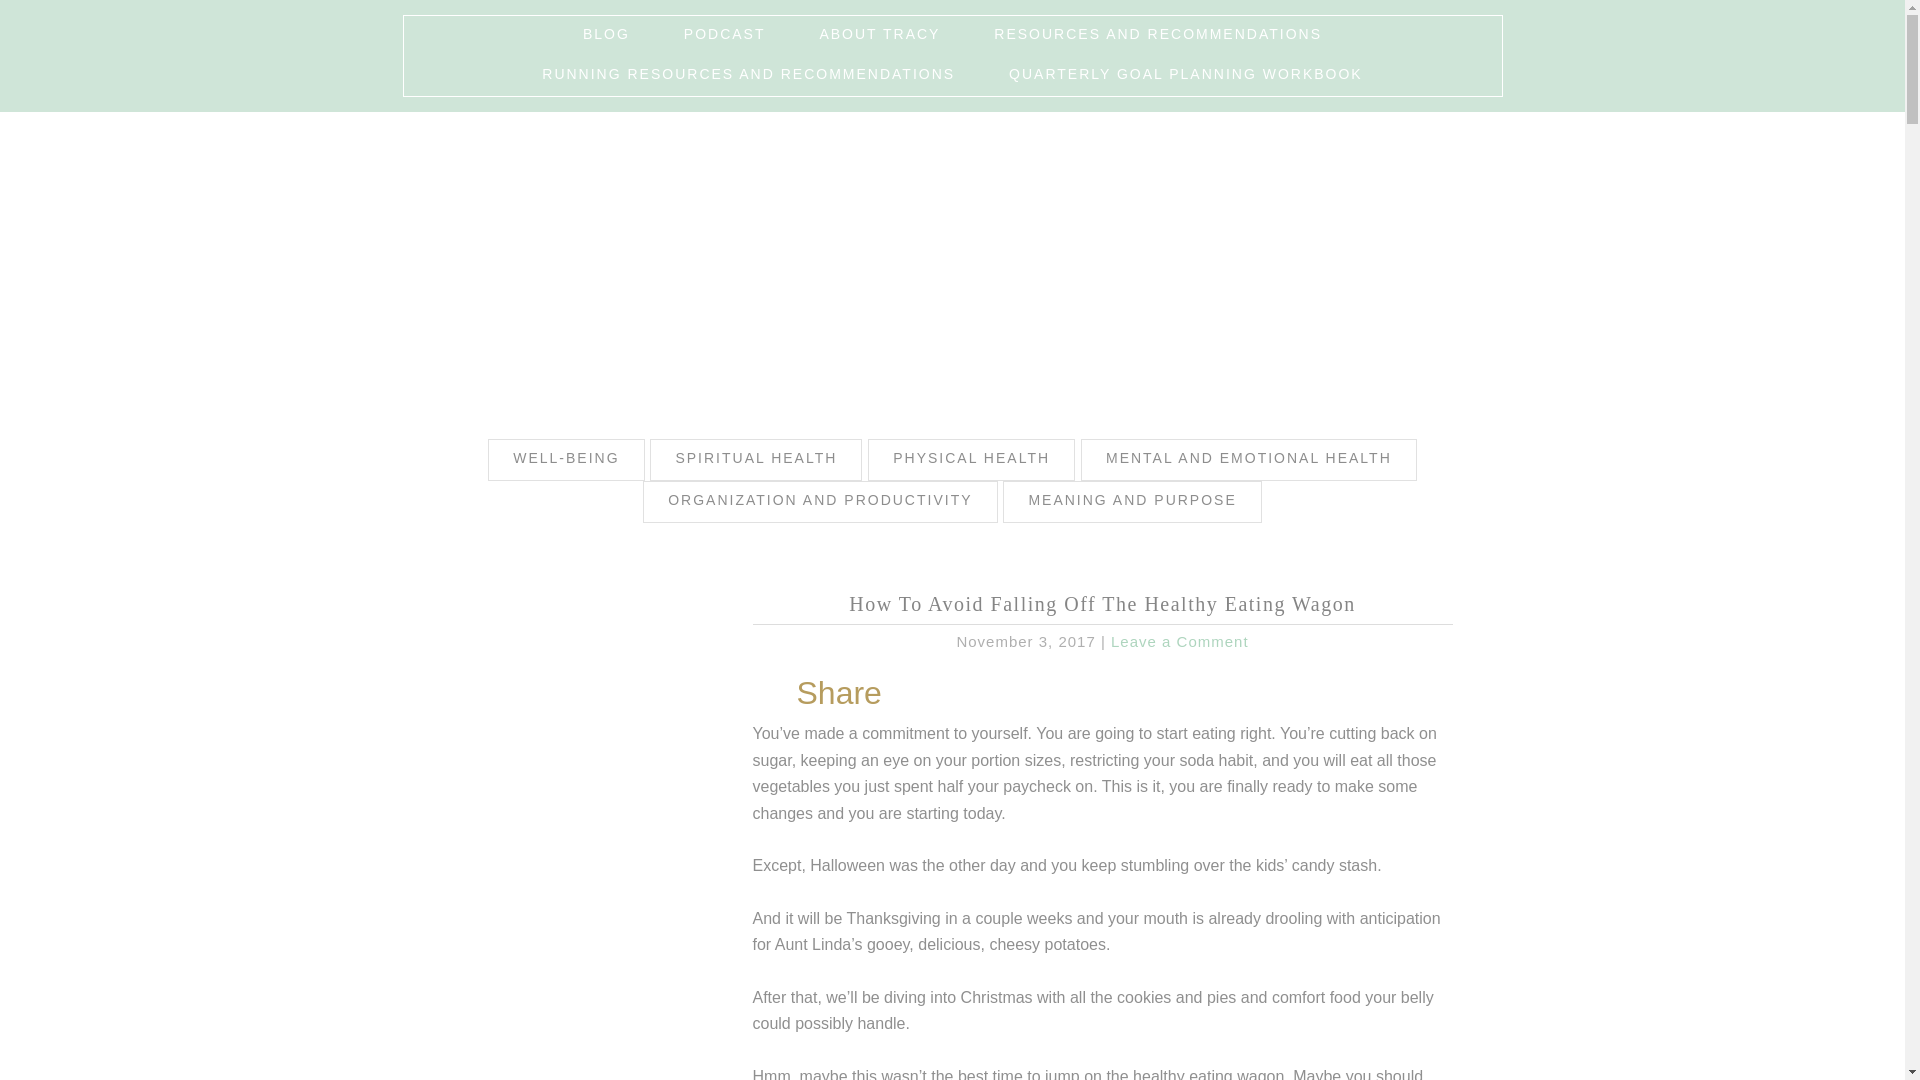  Describe the element at coordinates (1185, 76) in the screenshot. I see `QUARTERLY GOAL PLANNING WORKBOOK` at that location.